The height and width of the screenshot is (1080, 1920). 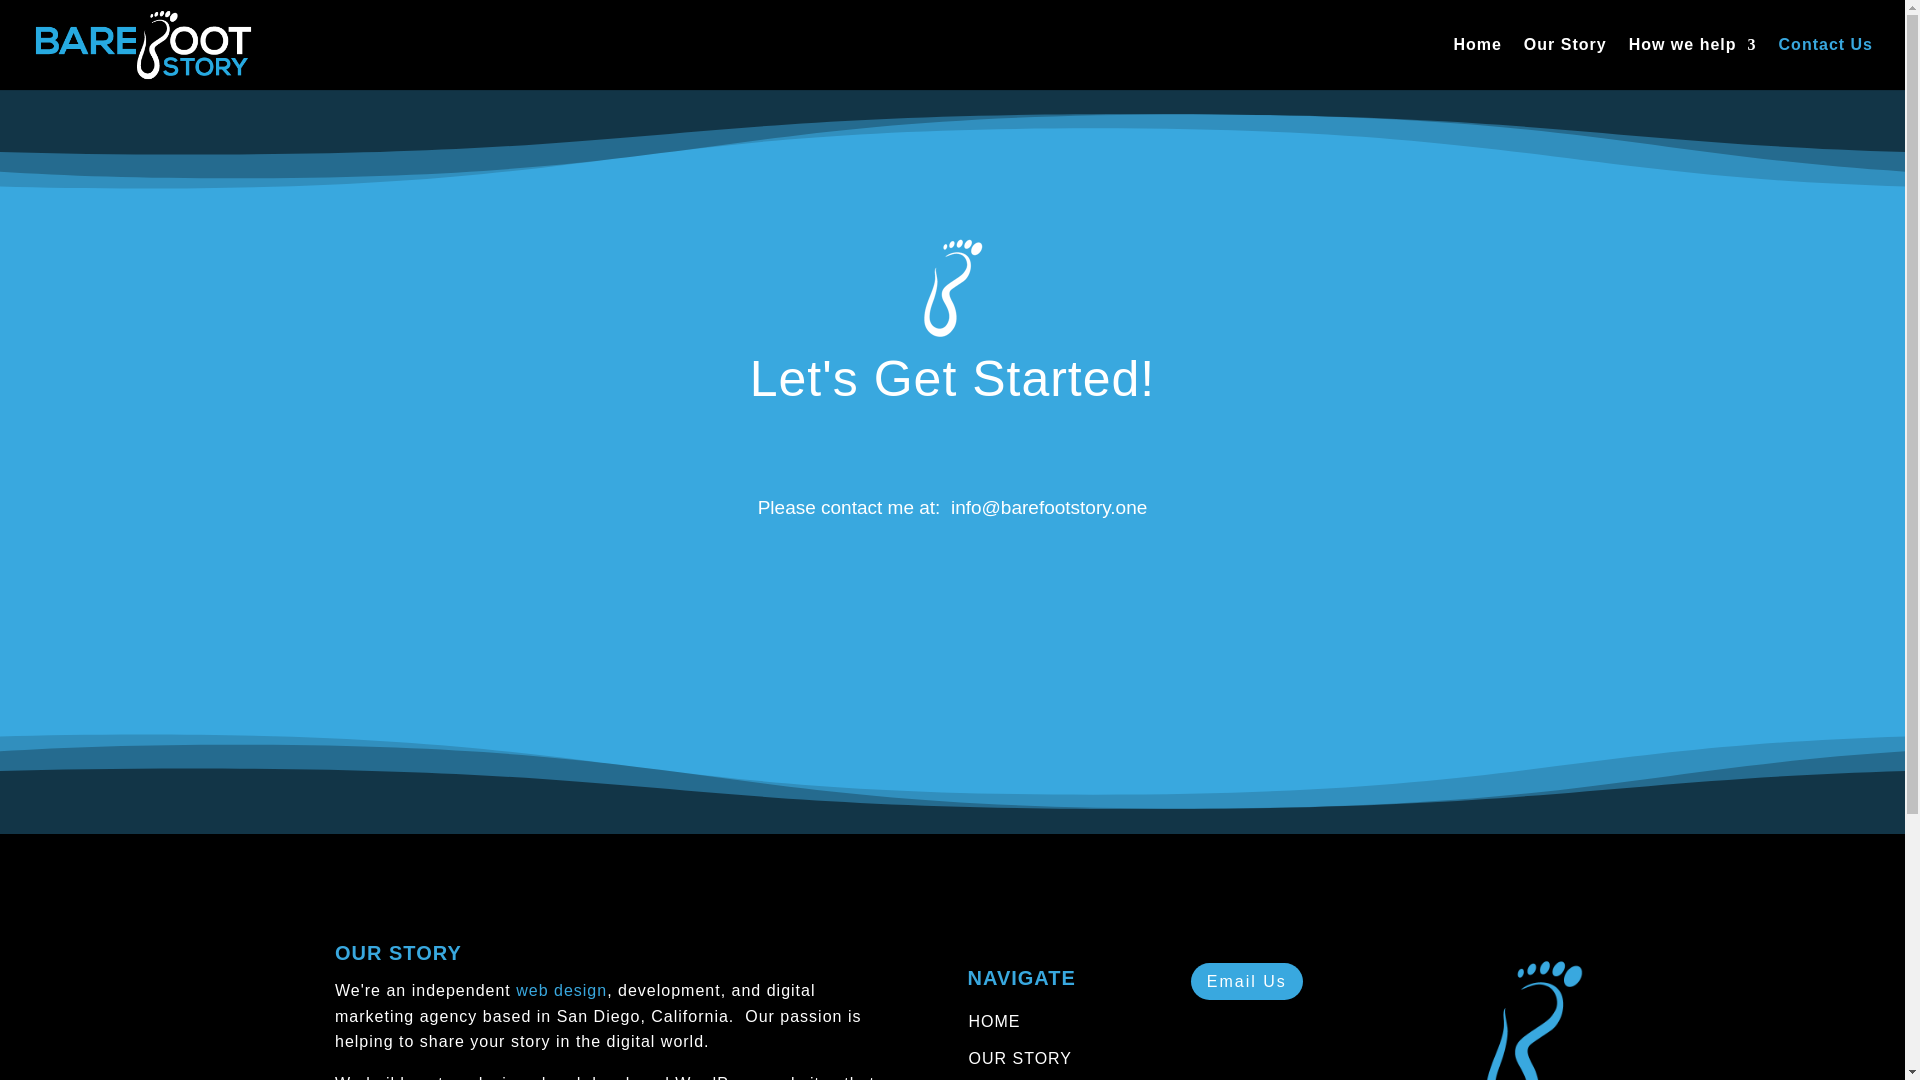 I want to click on San Diego Website Design, so click(x=561, y=990).